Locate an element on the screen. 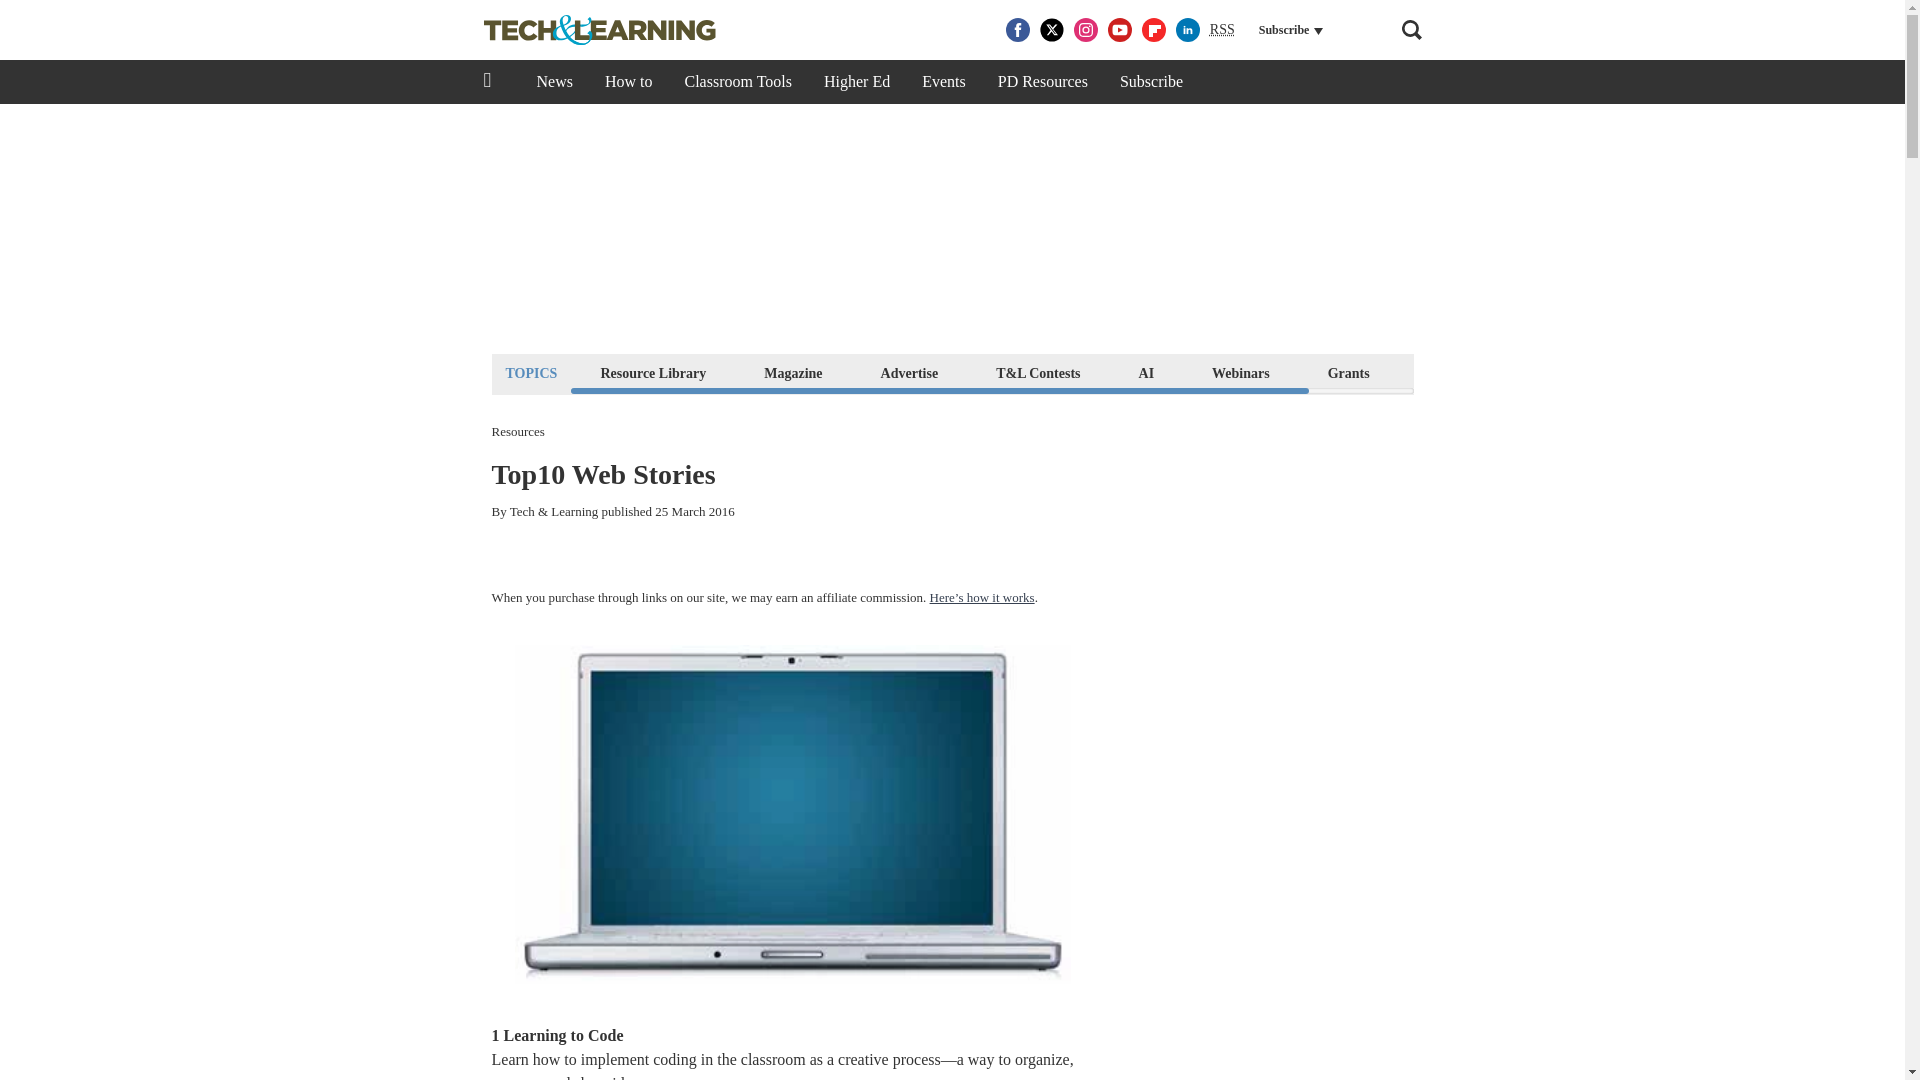  Webinars is located at coordinates (1240, 372).